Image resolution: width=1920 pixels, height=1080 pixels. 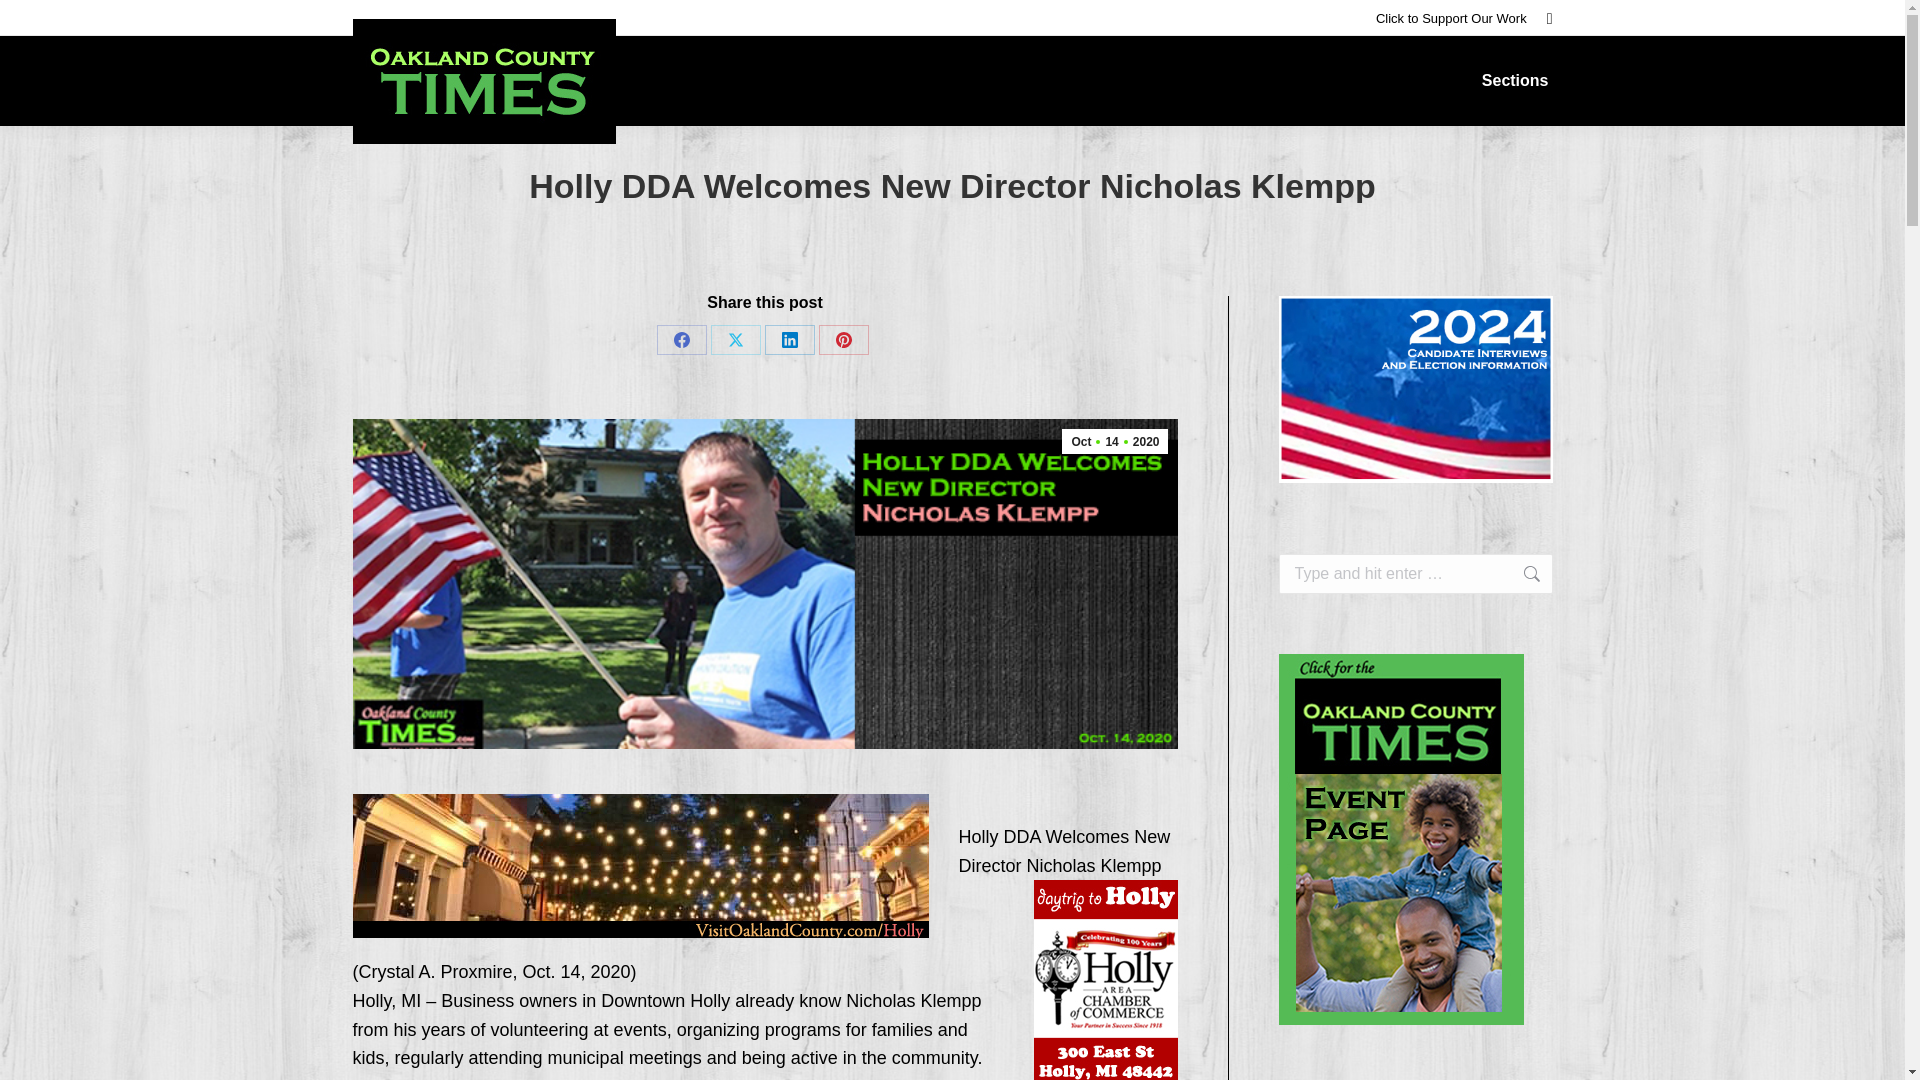 What do you see at coordinates (1114, 440) in the screenshot?
I see `5:46 pm` at bounding box center [1114, 440].